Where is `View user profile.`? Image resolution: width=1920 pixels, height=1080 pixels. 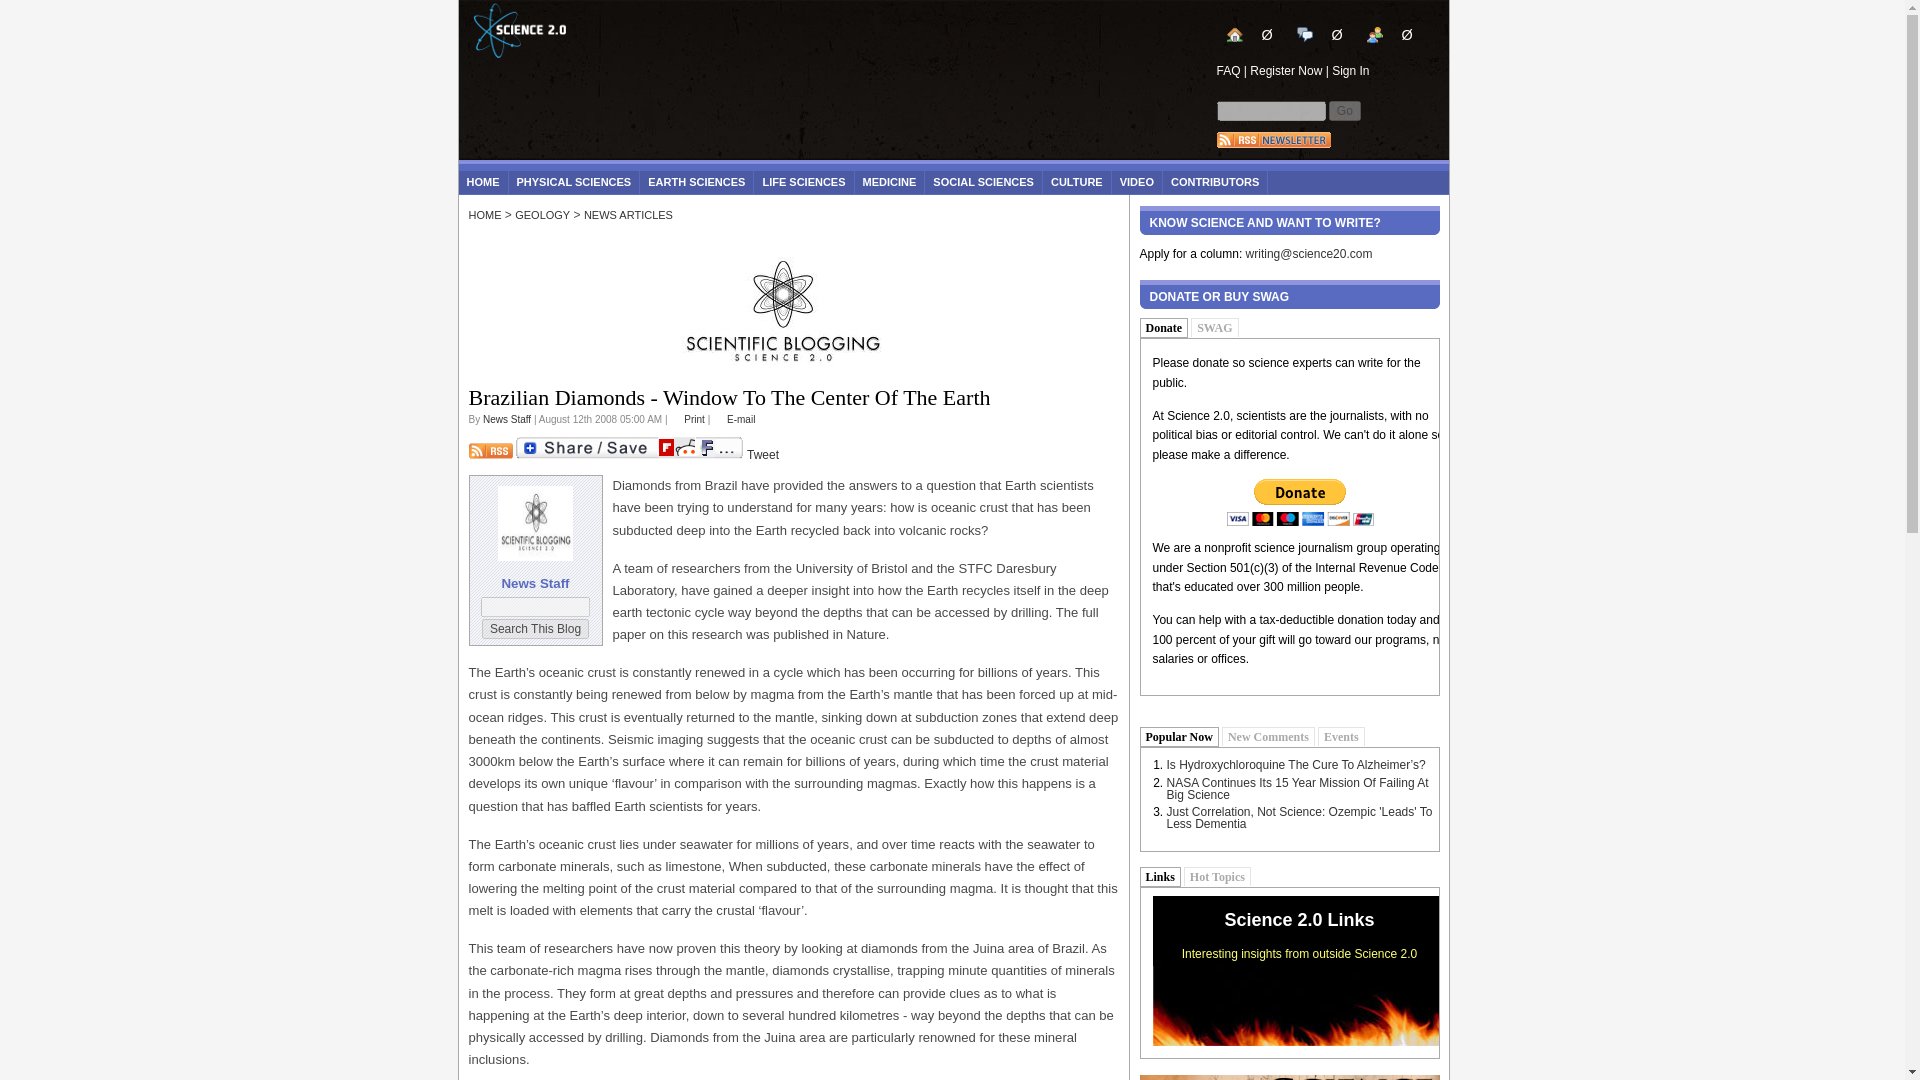
View user profile. is located at coordinates (507, 419).